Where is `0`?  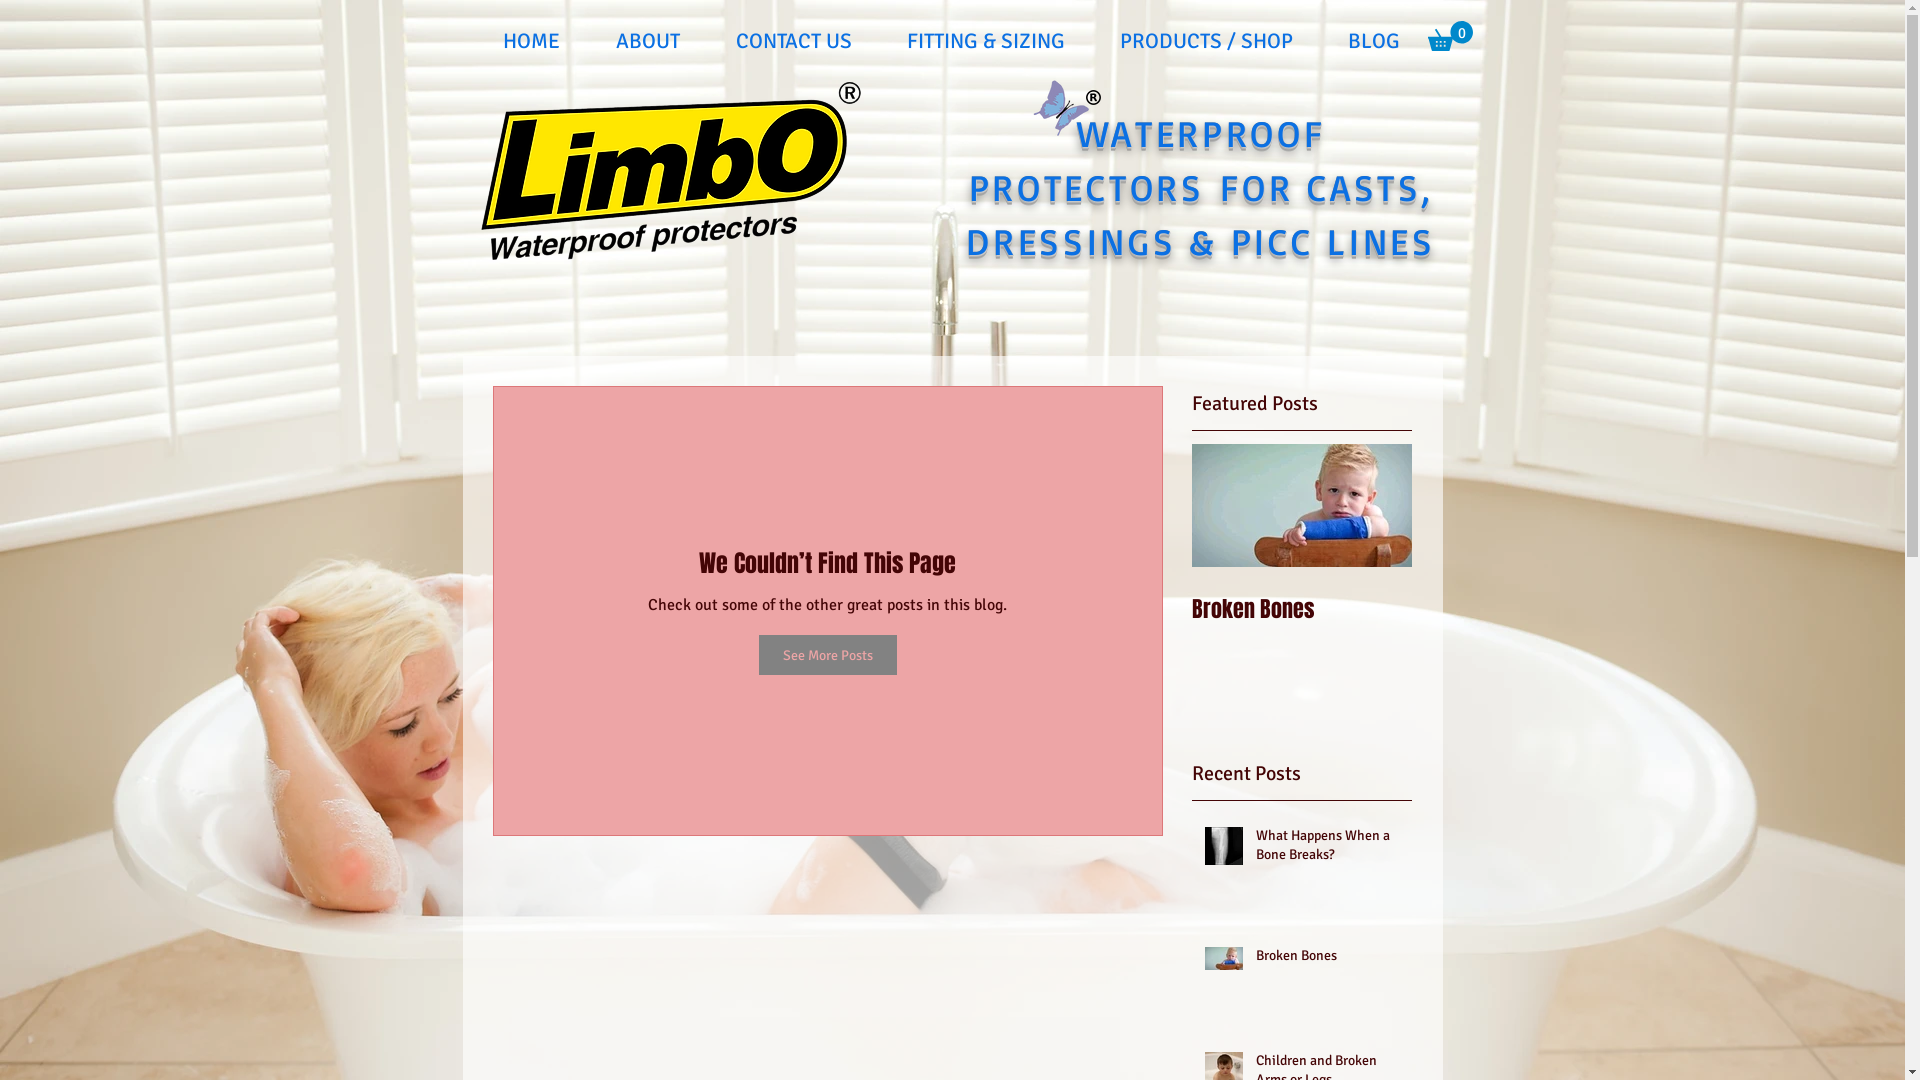 0 is located at coordinates (1450, 36).